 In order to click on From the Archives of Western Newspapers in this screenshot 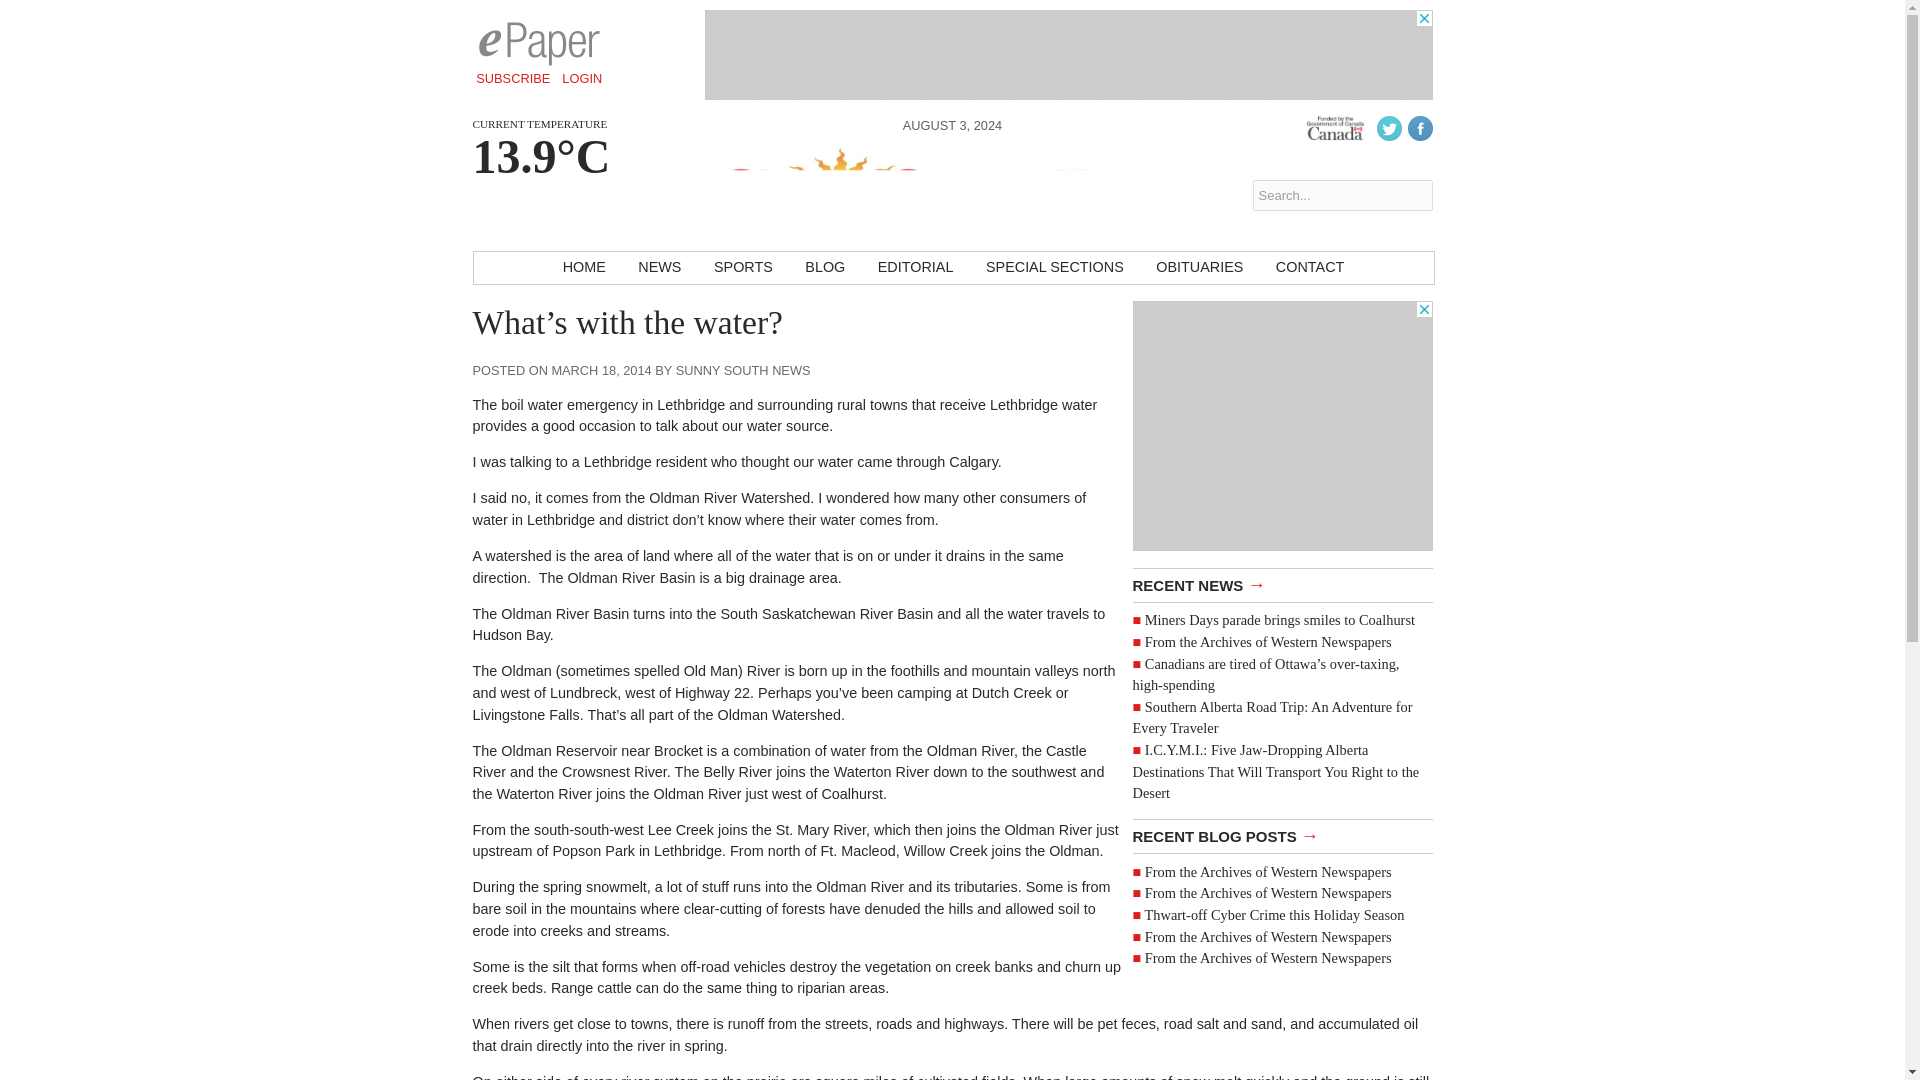, I will do `click(1268, 935)`.